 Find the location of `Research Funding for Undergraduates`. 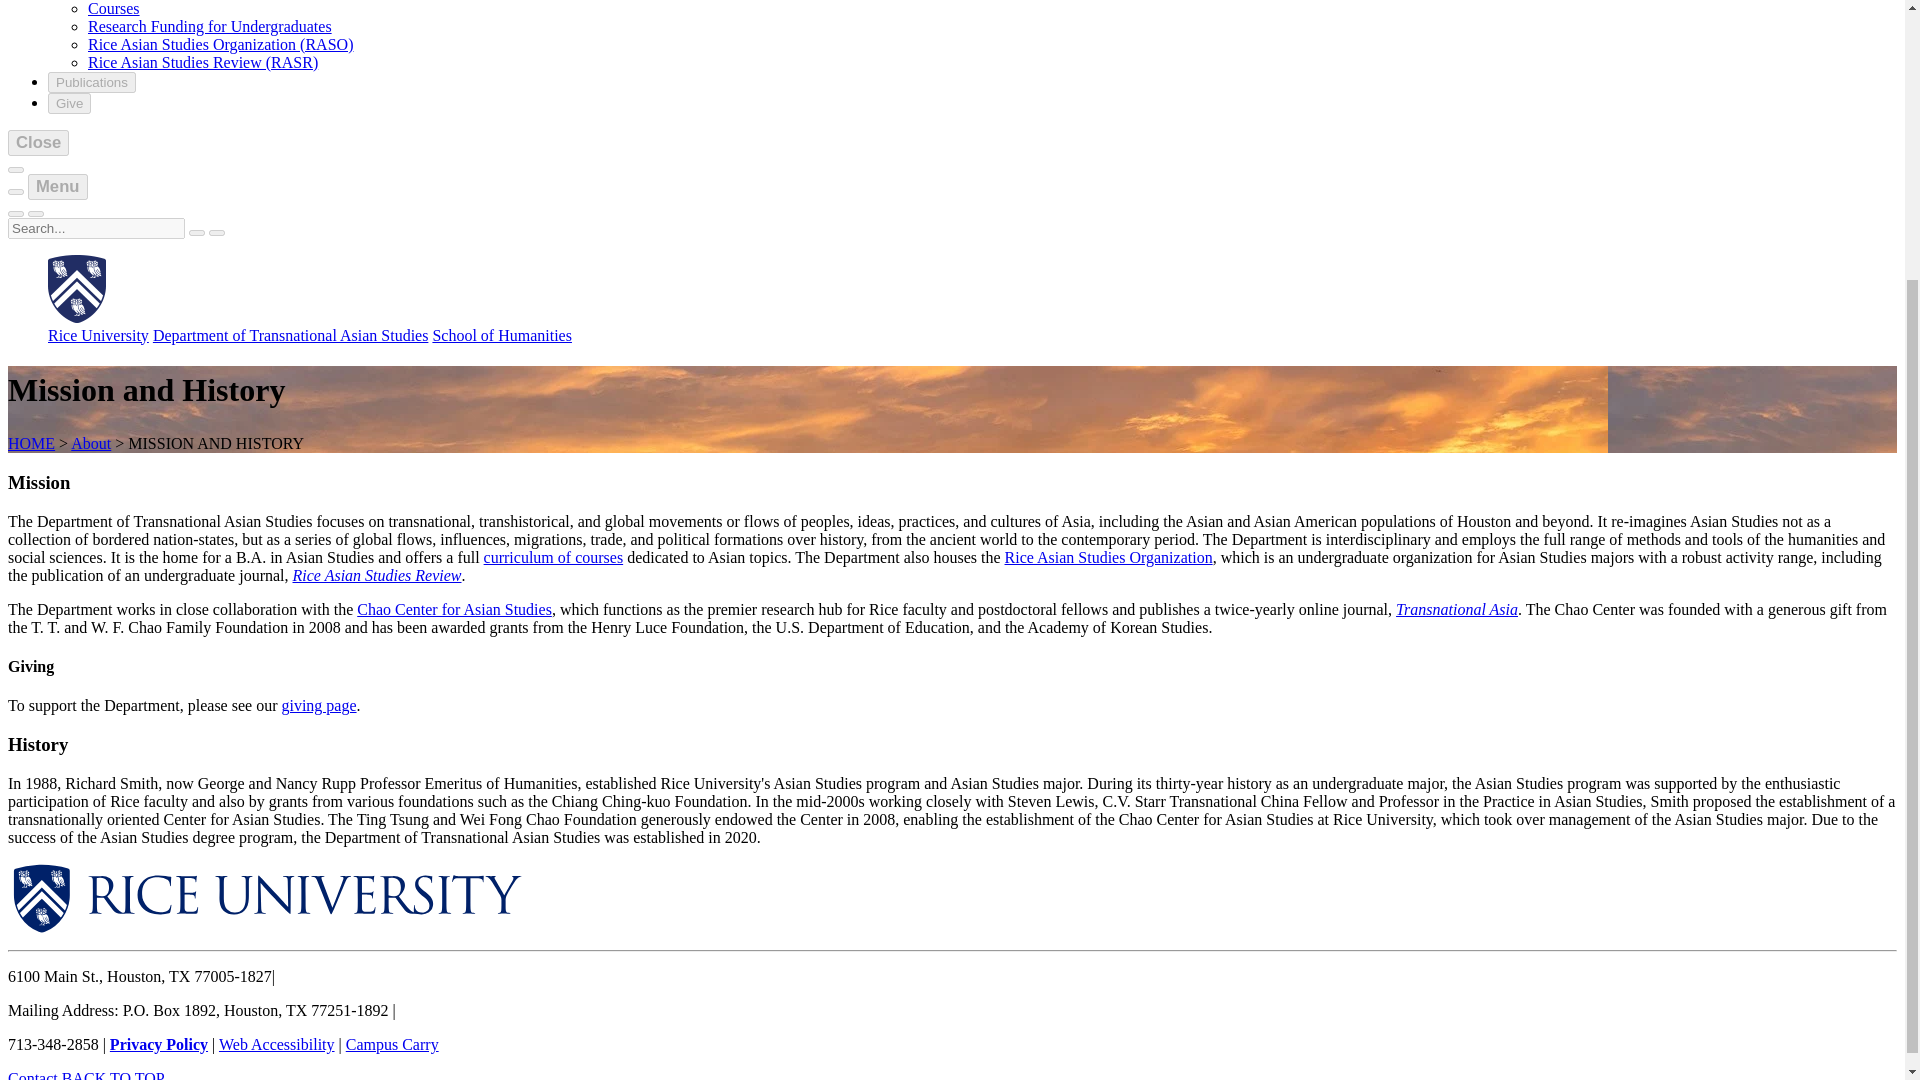

Research Funding for Undergraduates is located at coordinates (210, 26).